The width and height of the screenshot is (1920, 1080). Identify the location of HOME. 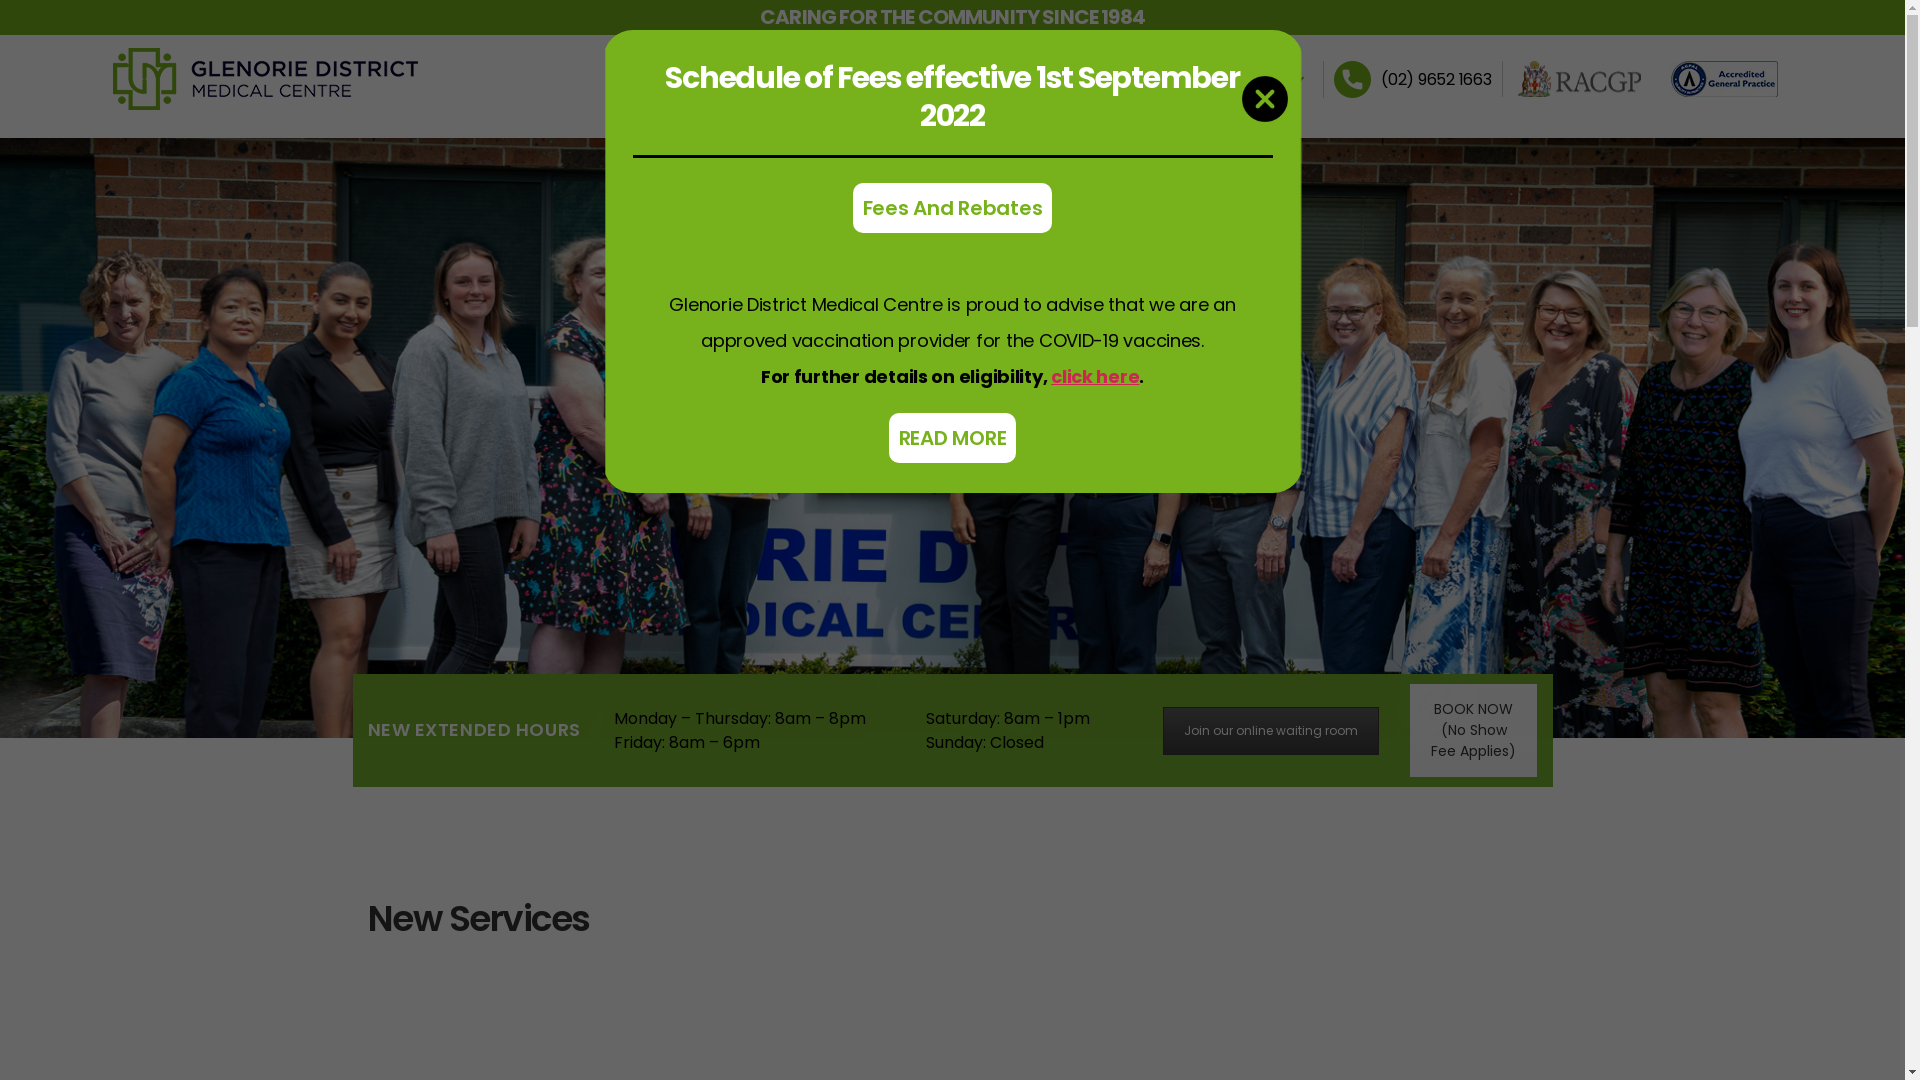
(868, 80).